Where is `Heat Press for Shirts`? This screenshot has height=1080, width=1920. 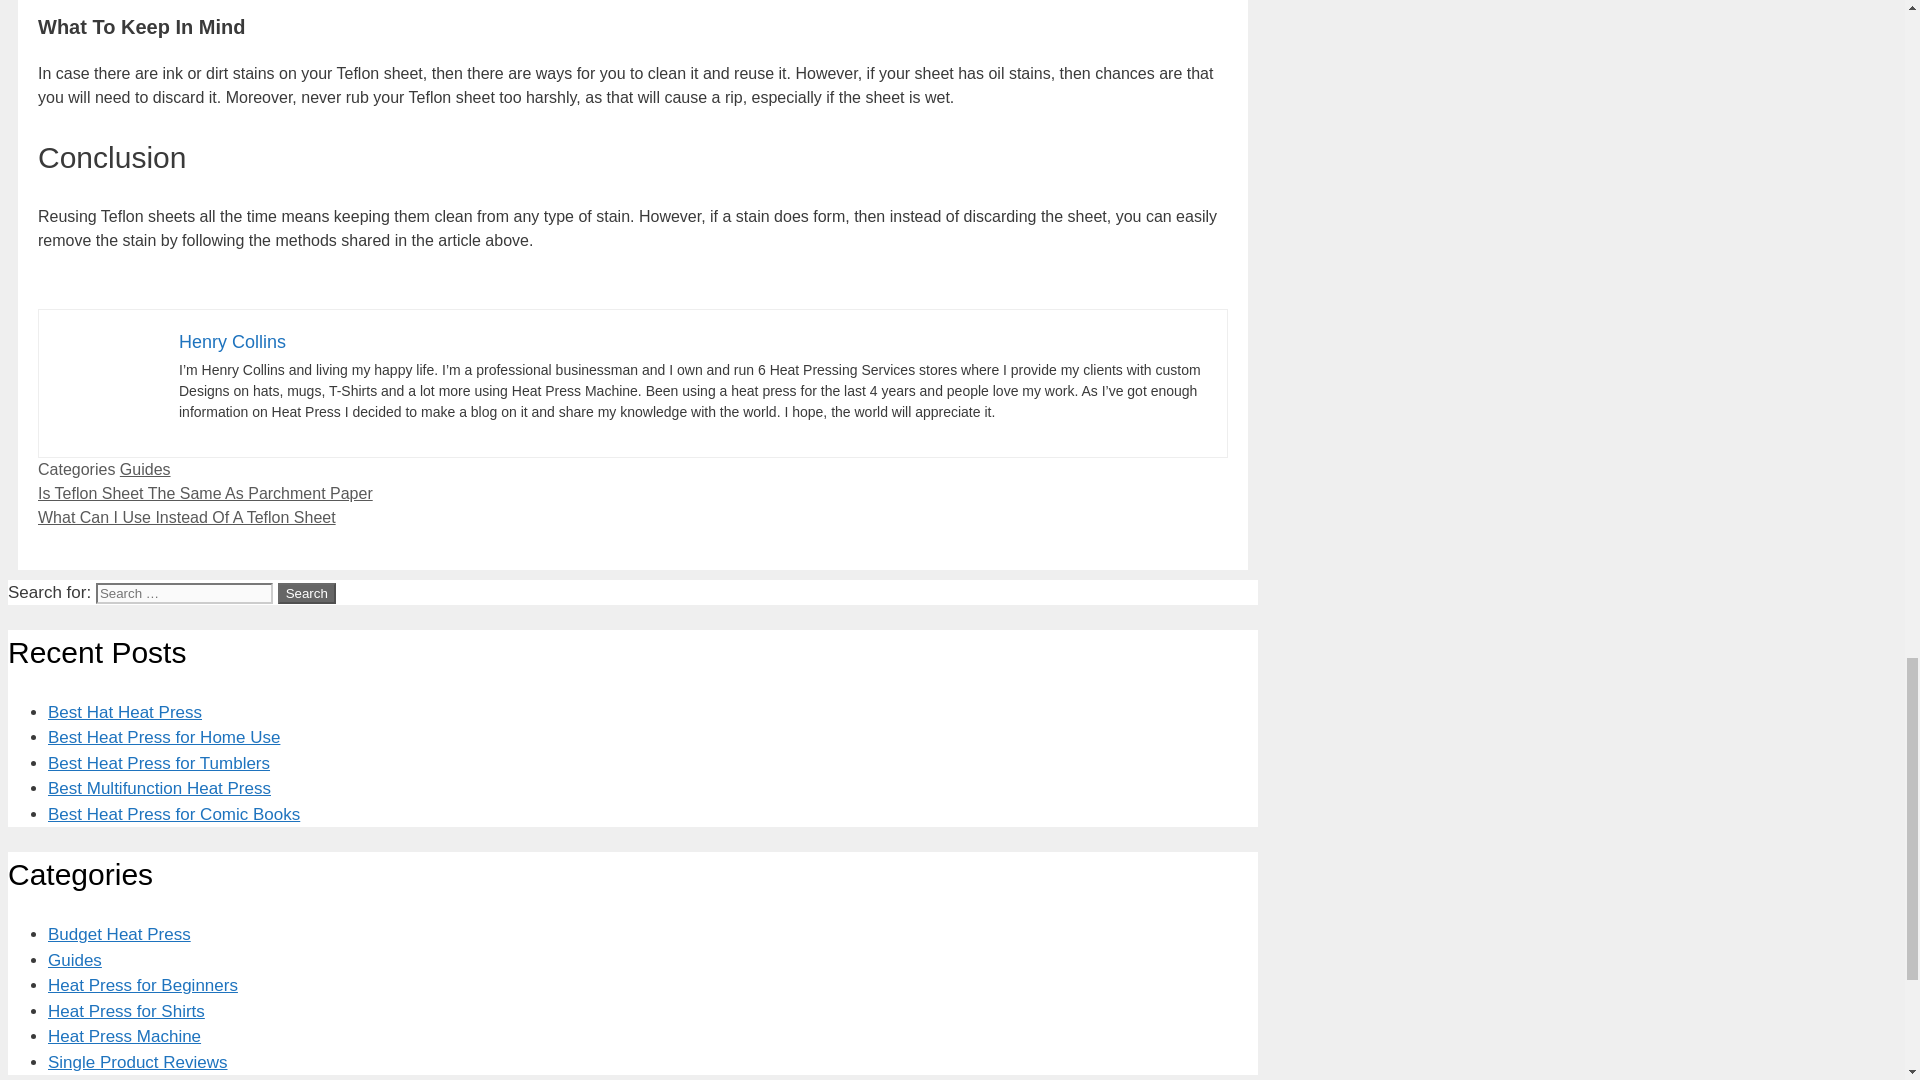
Heat Press for Shirts is located at coordinates (126, 1011).